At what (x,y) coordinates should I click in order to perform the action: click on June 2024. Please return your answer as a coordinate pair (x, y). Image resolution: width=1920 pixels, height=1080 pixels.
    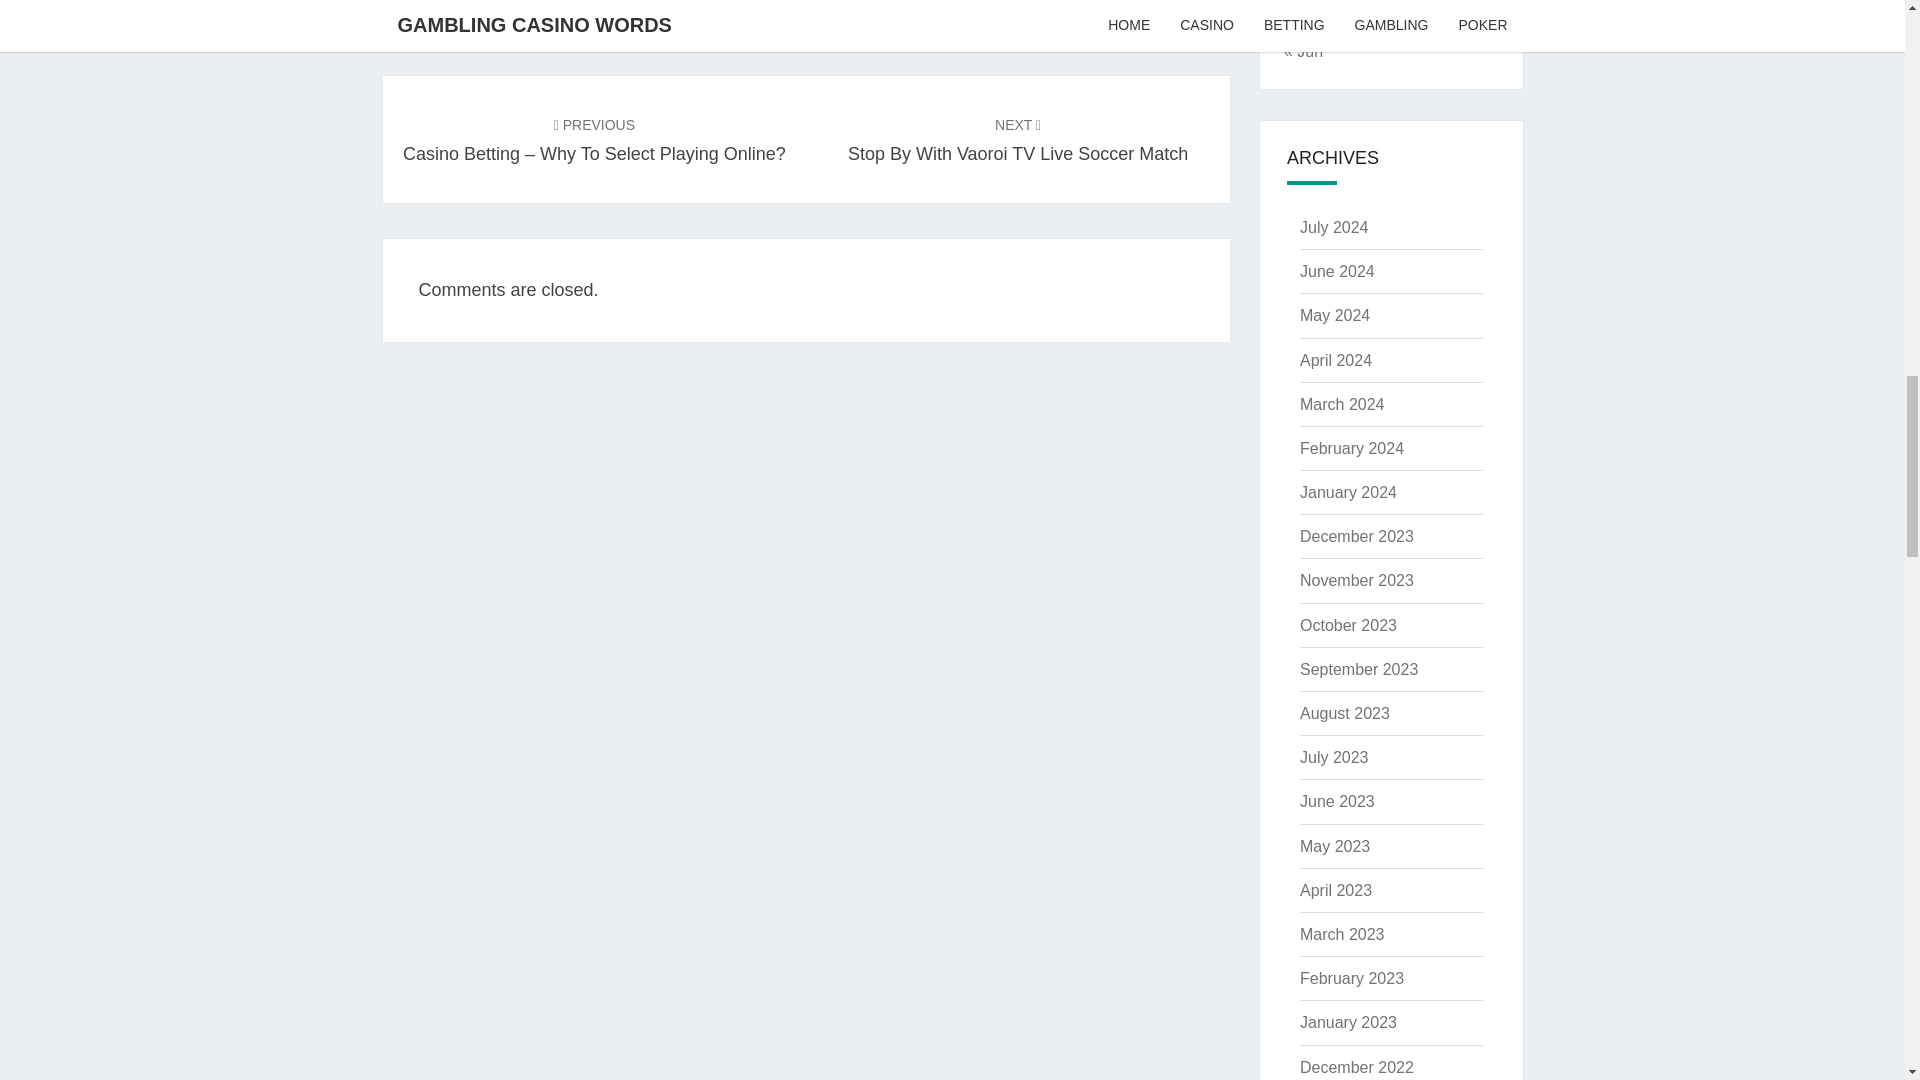
    Looking at the image, I should click on (1336, 271).